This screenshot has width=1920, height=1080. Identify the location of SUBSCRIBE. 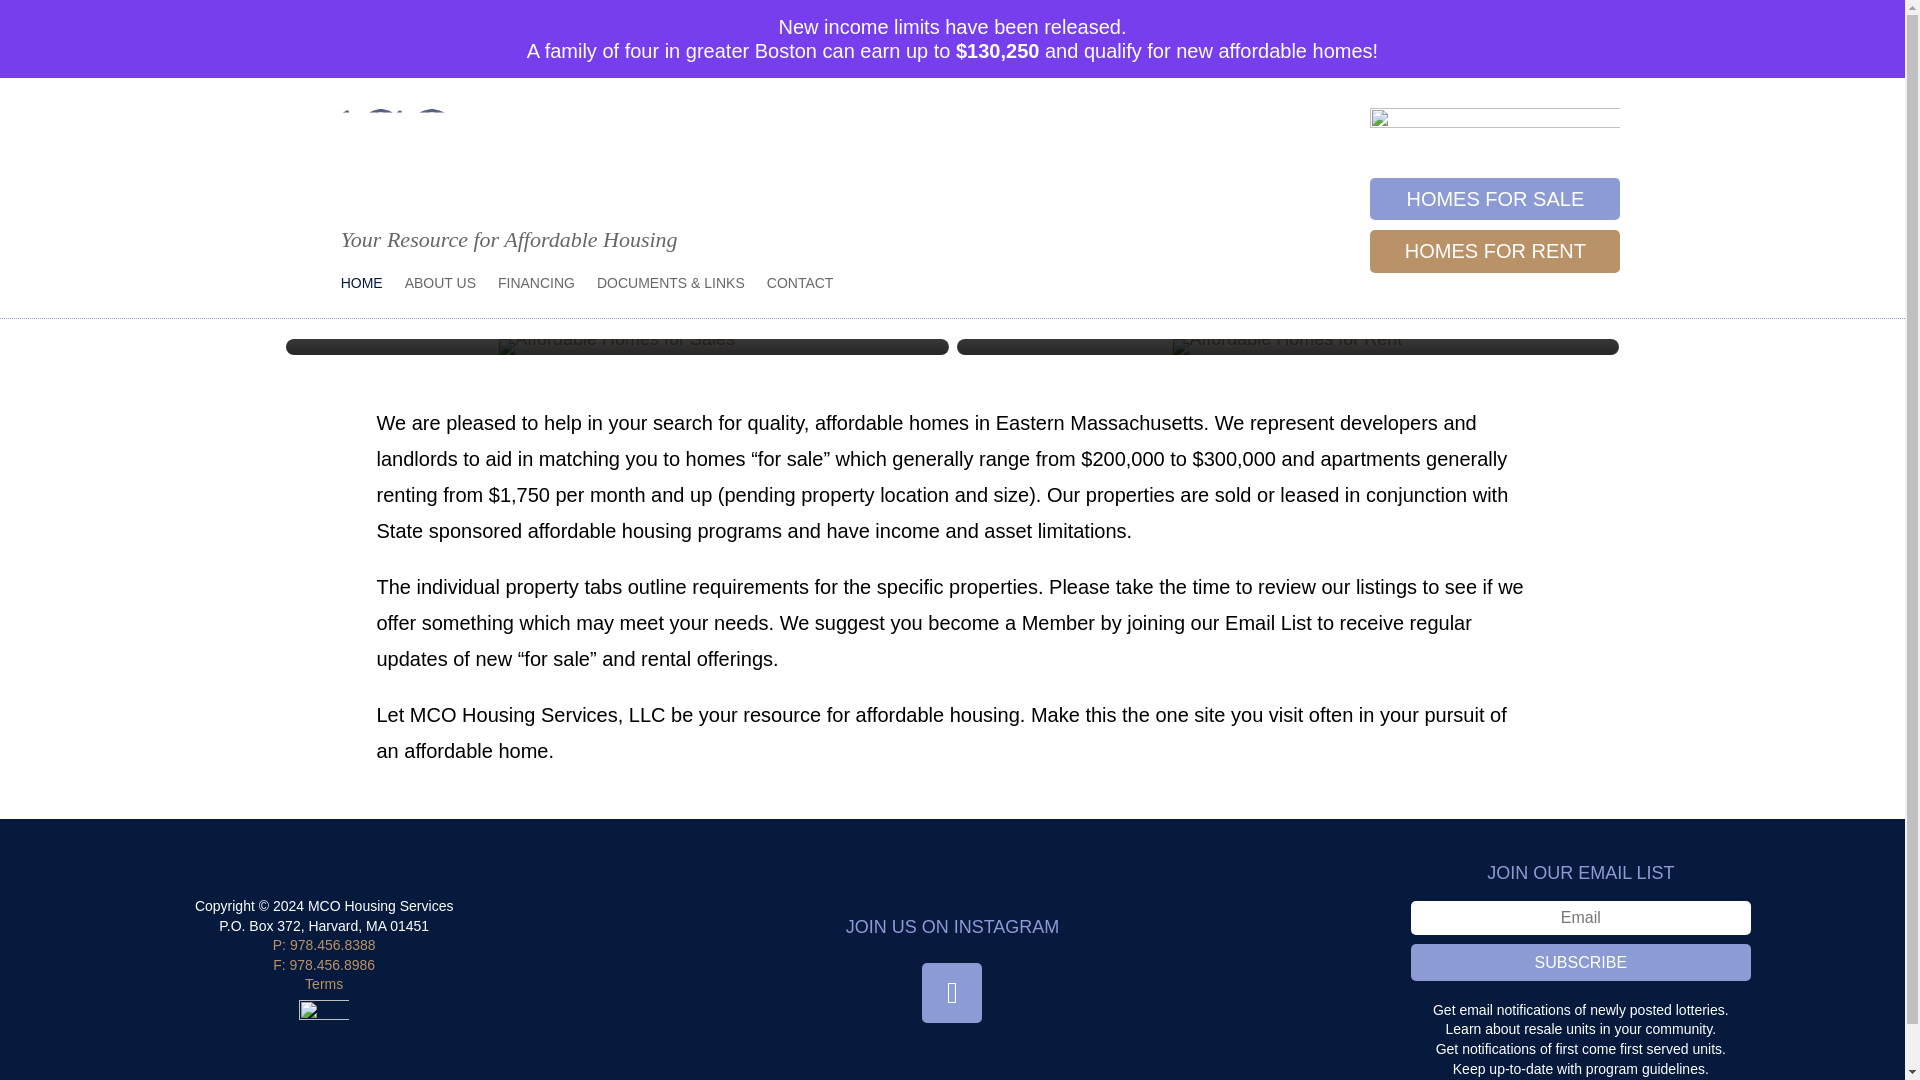
(1581, 962).